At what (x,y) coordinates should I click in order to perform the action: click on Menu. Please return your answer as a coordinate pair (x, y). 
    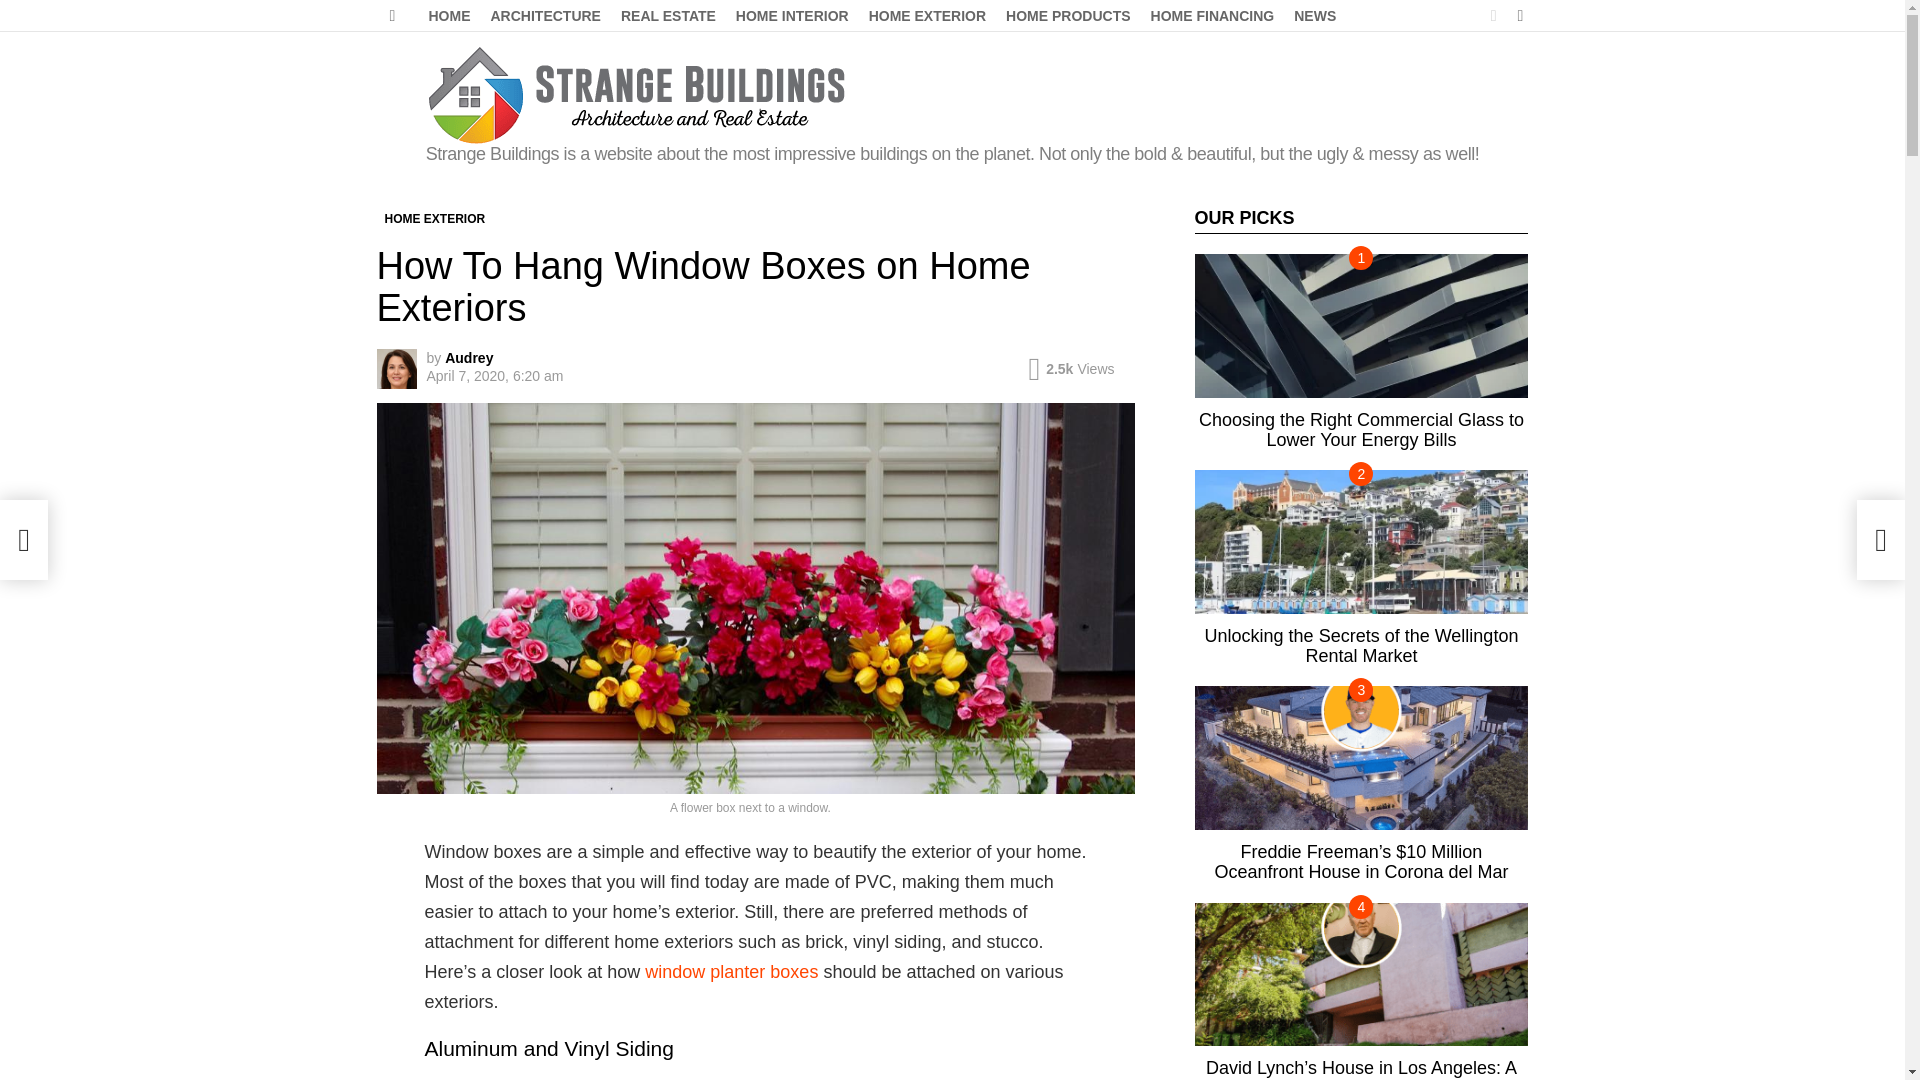
    Looking at the image, I should click on (392, 16).